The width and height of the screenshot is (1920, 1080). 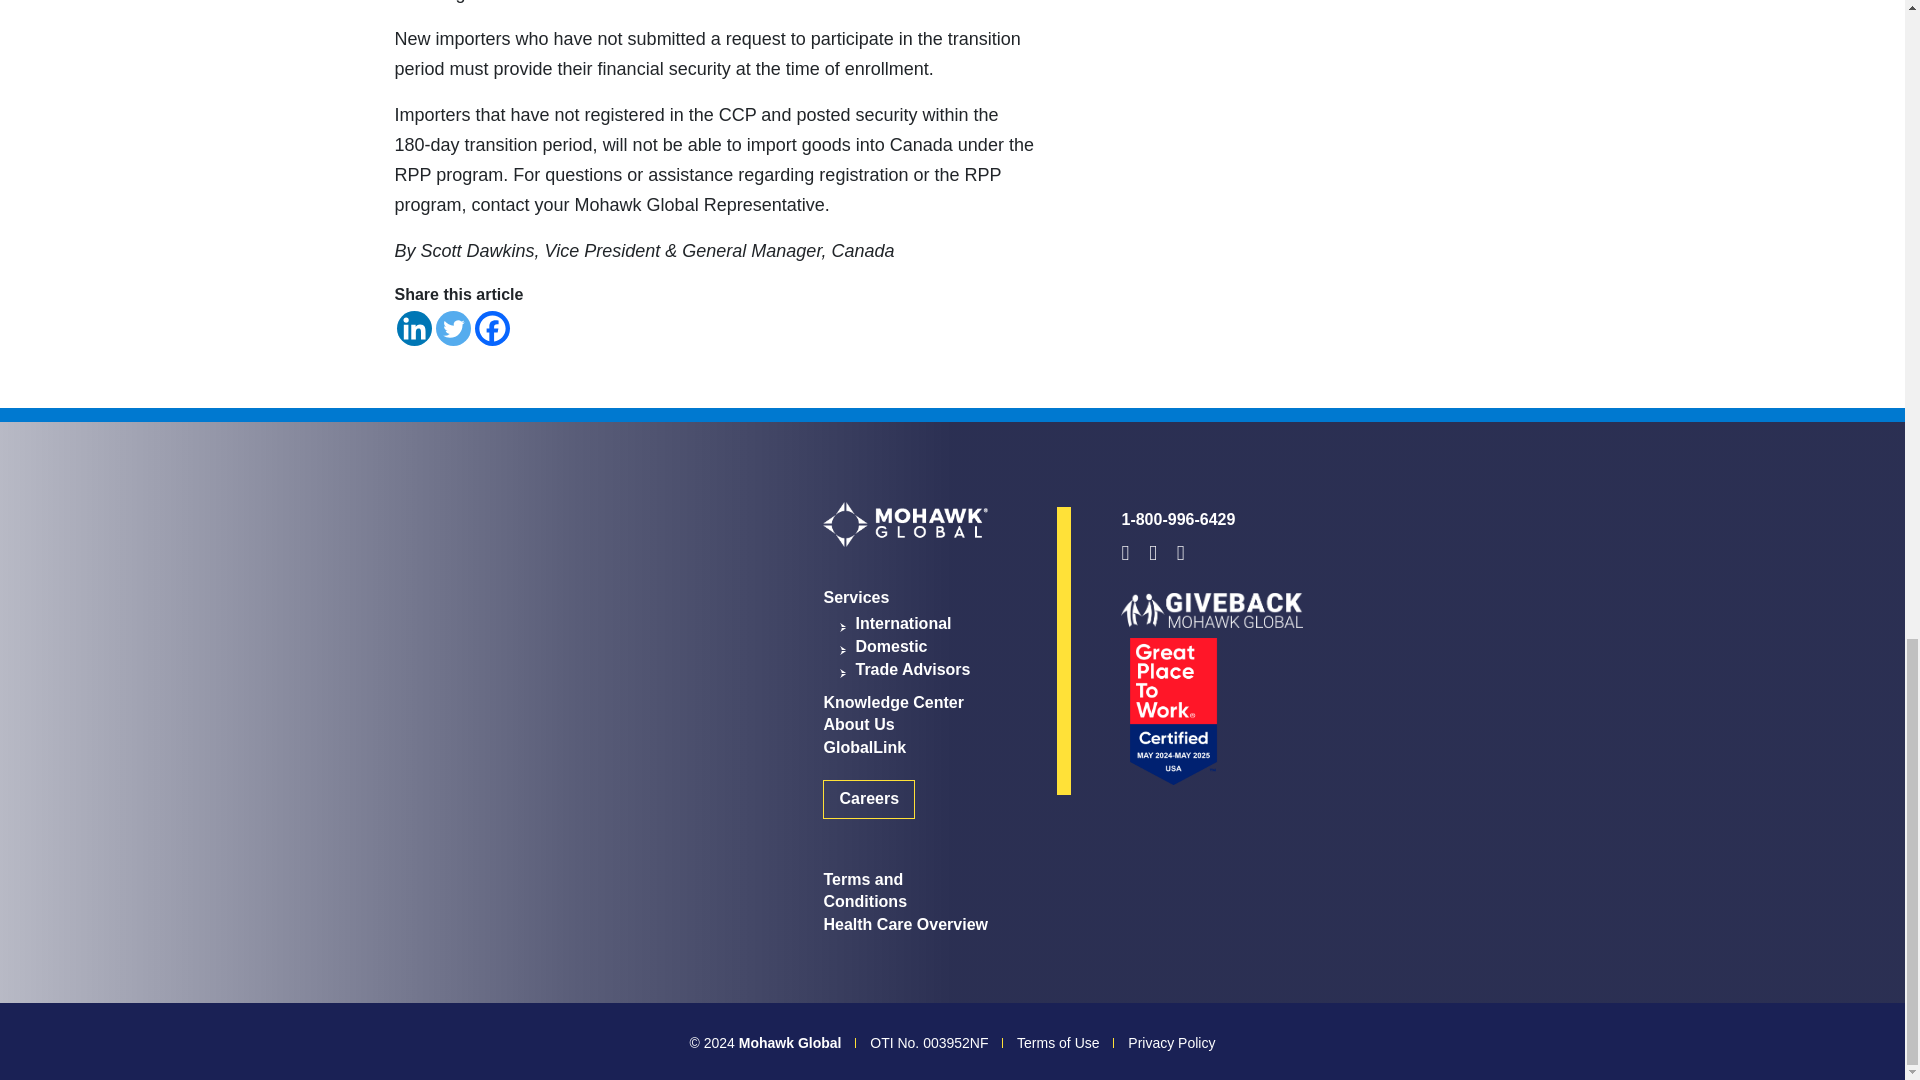 What do you see at coordinates (452, 328) in the screenshot?
I see `Twitter` at bounding box center [452, 328].